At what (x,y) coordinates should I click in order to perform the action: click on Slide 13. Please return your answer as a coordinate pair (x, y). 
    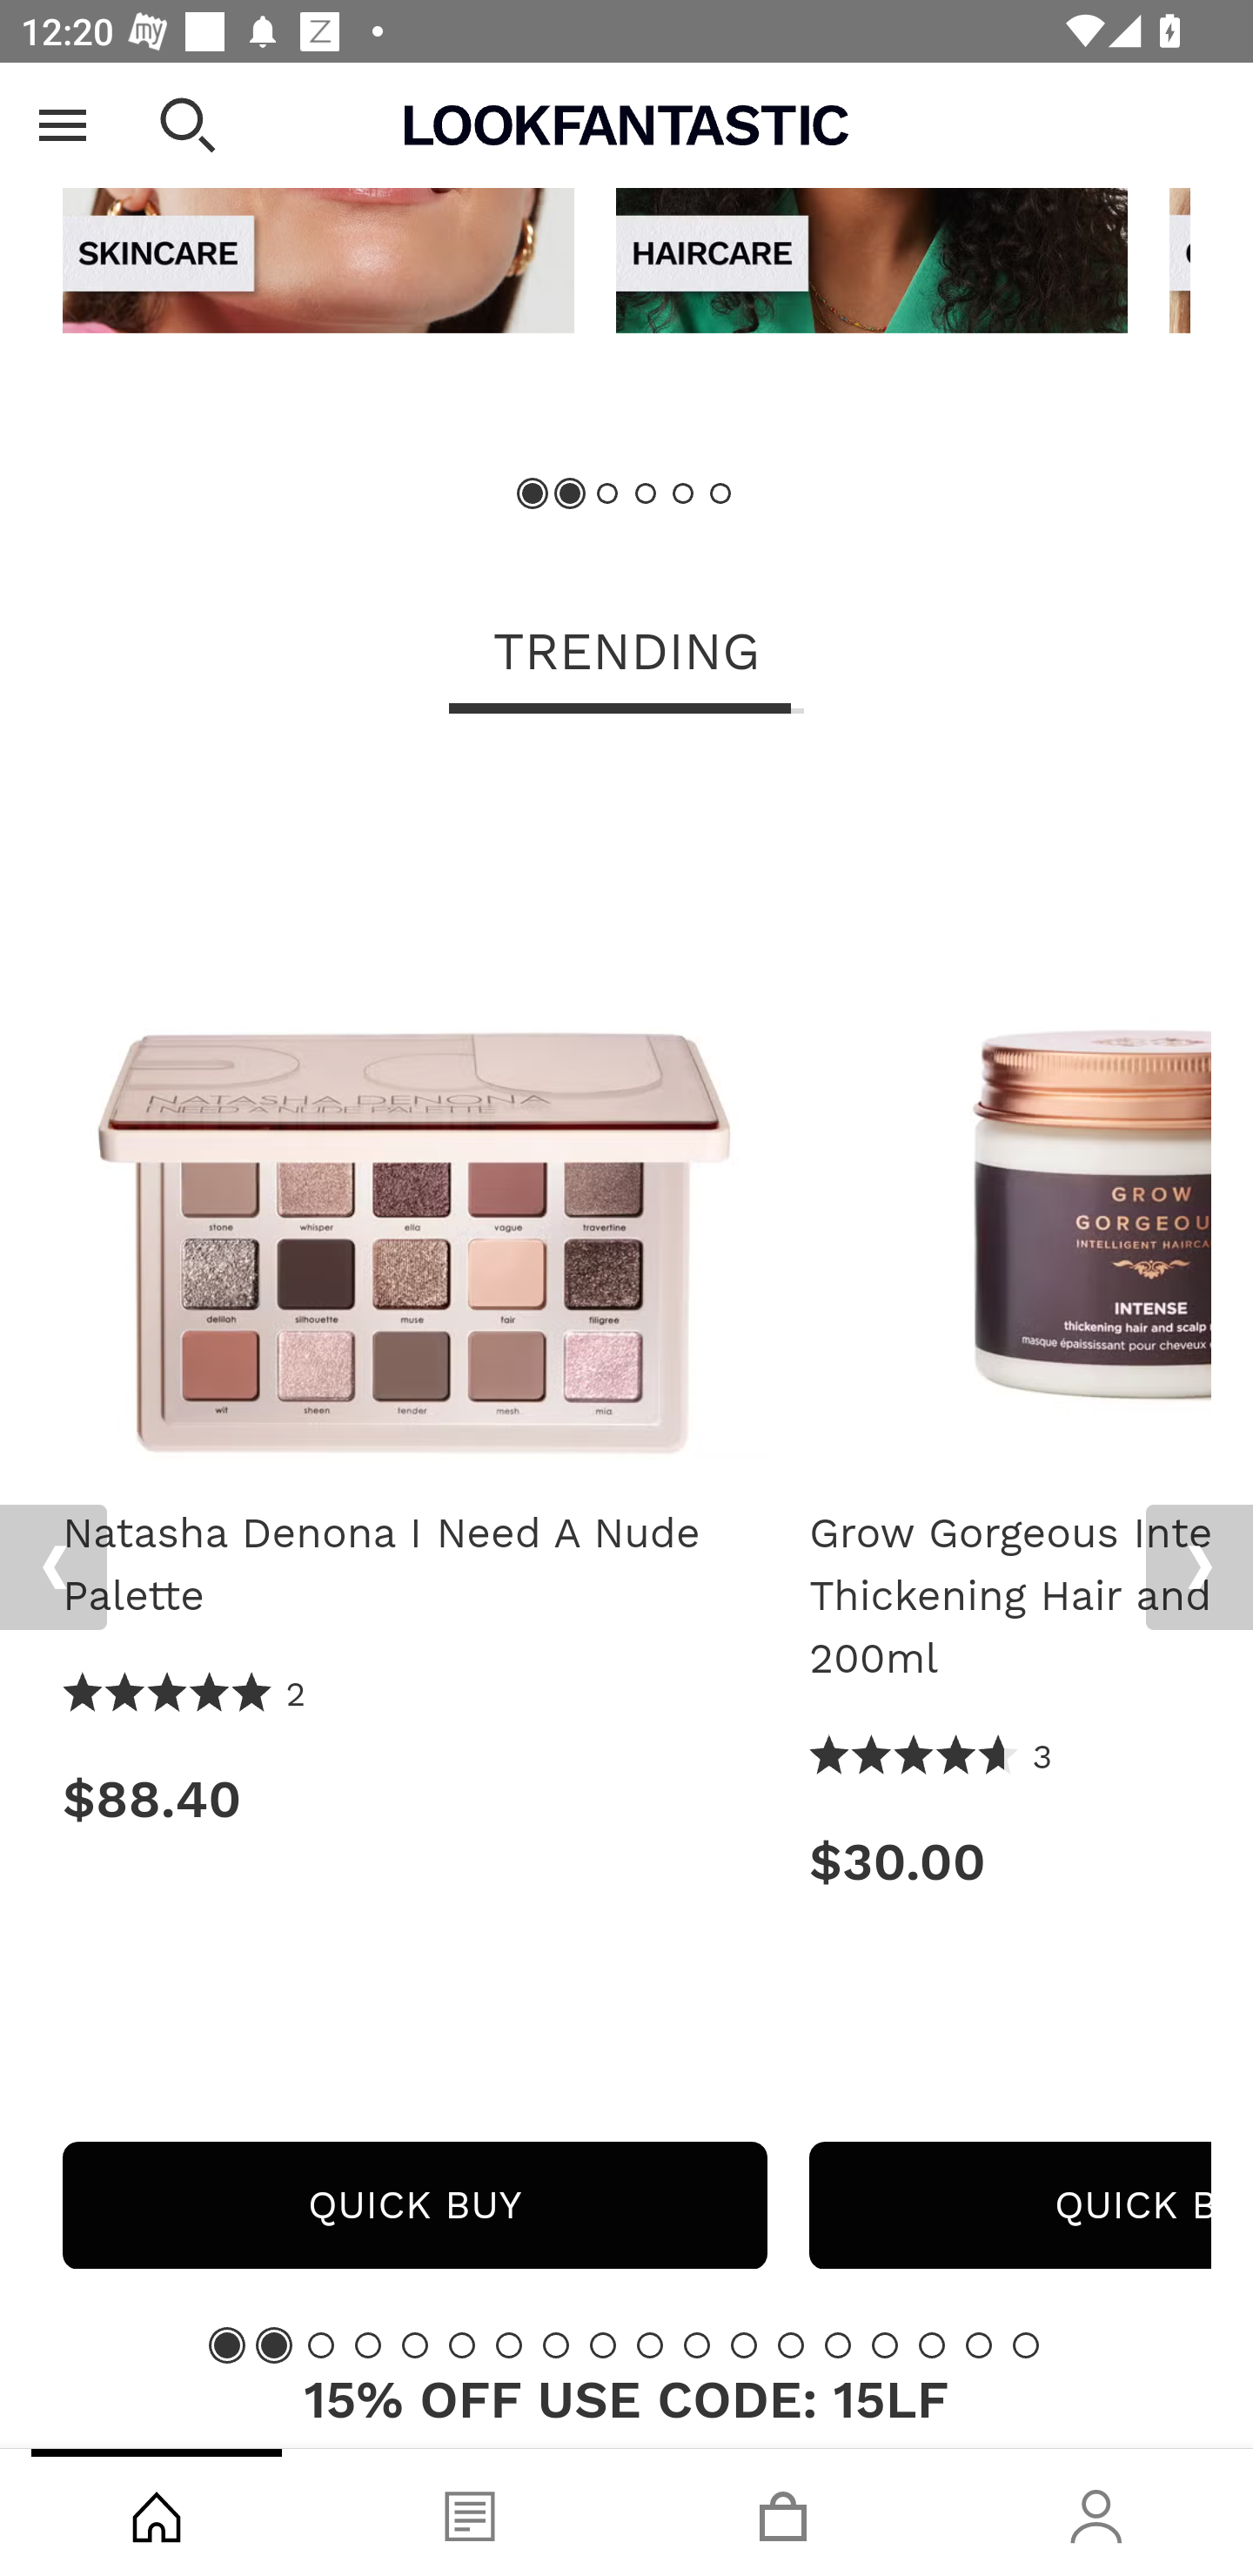
    Looking at the image, I should click on (791, 2345).